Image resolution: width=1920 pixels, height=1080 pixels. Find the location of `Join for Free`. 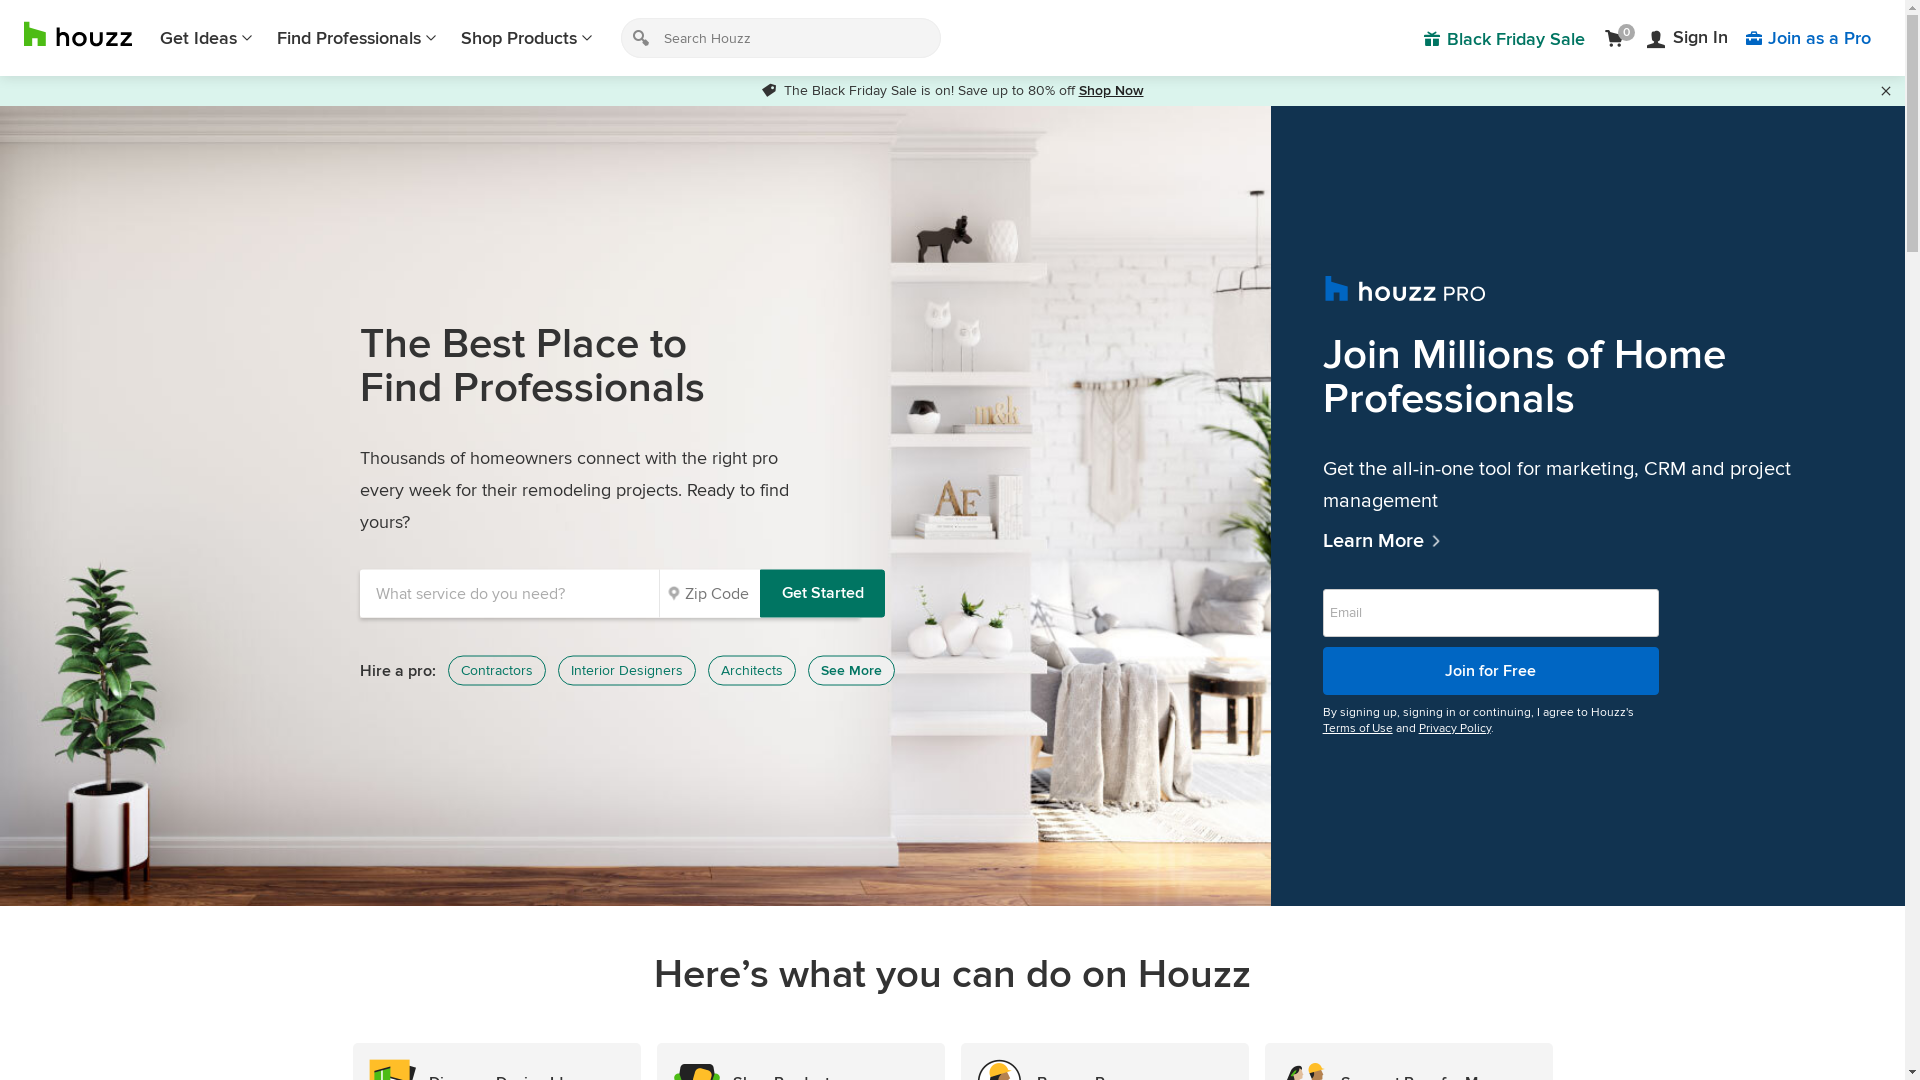

Join for Free is located at coordinates (1491, 670).